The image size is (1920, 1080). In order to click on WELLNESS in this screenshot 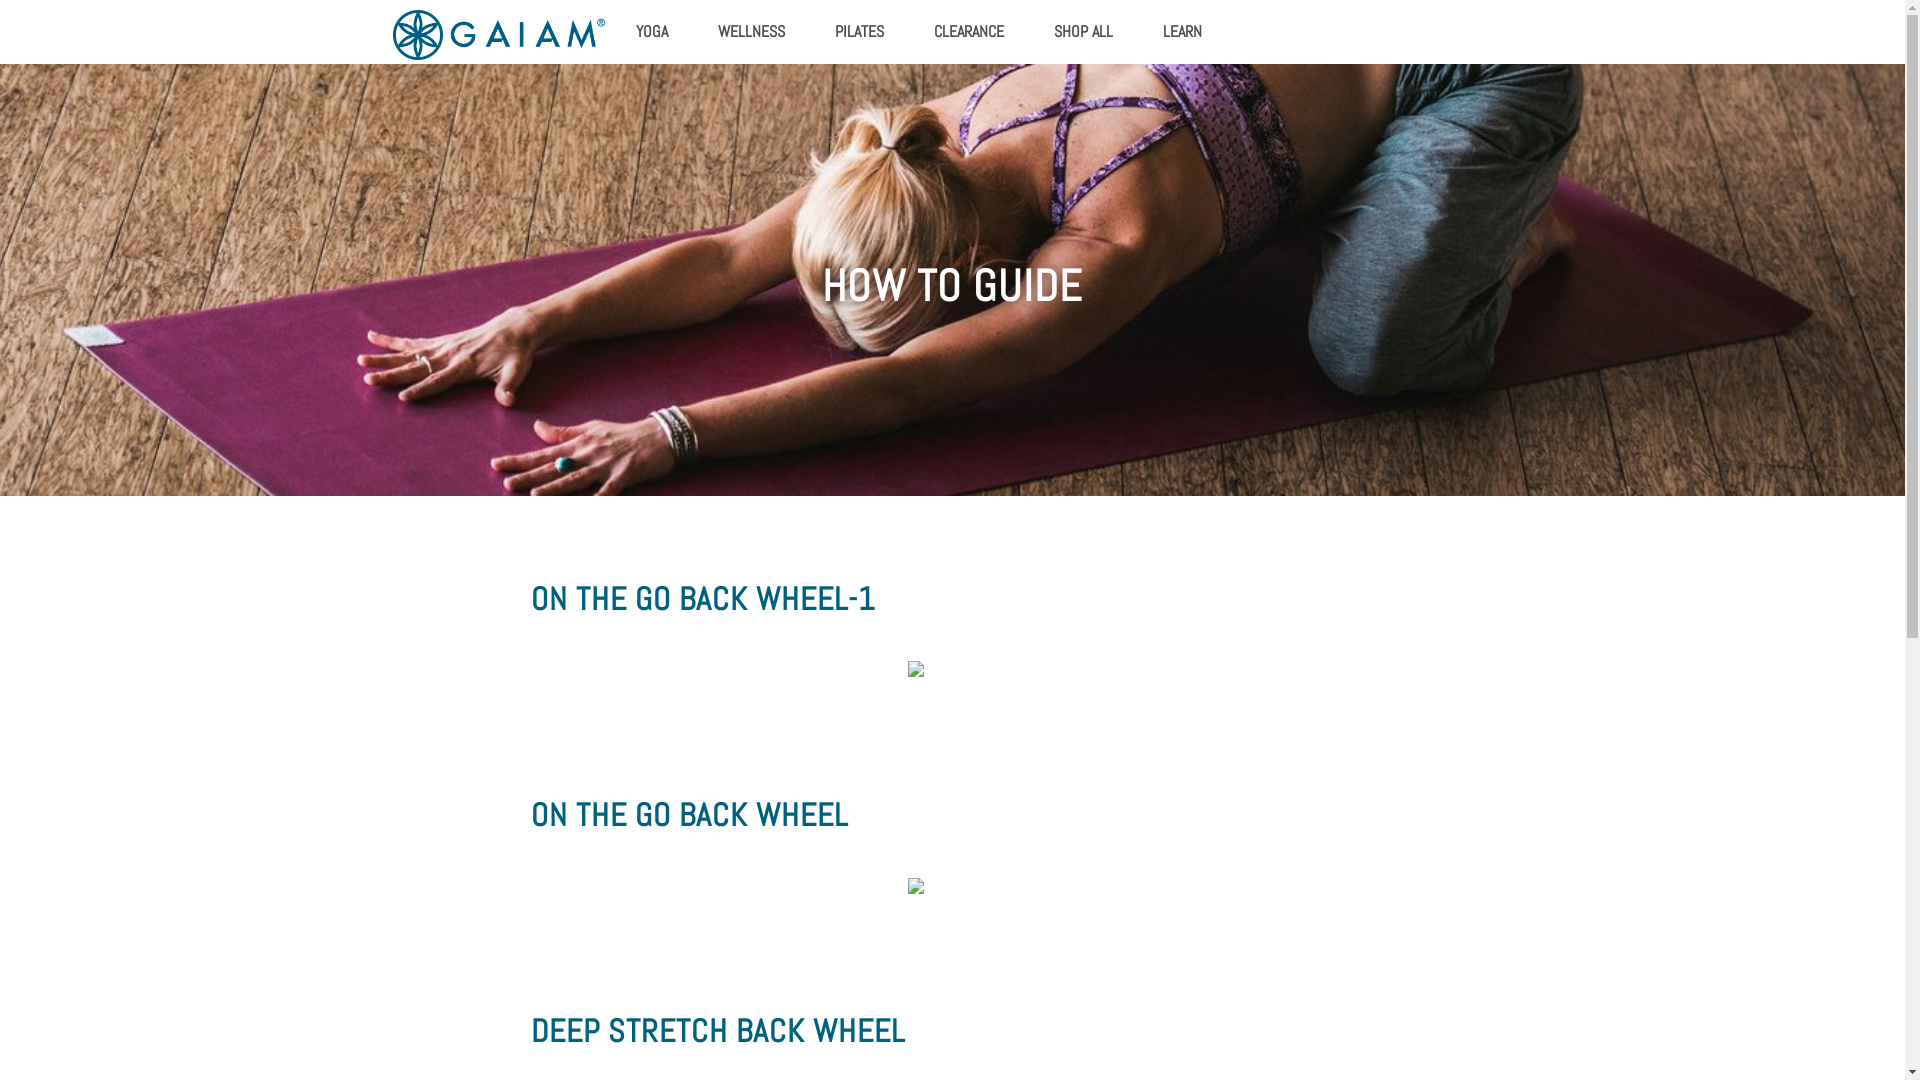, I will do `click(752, 32)`.